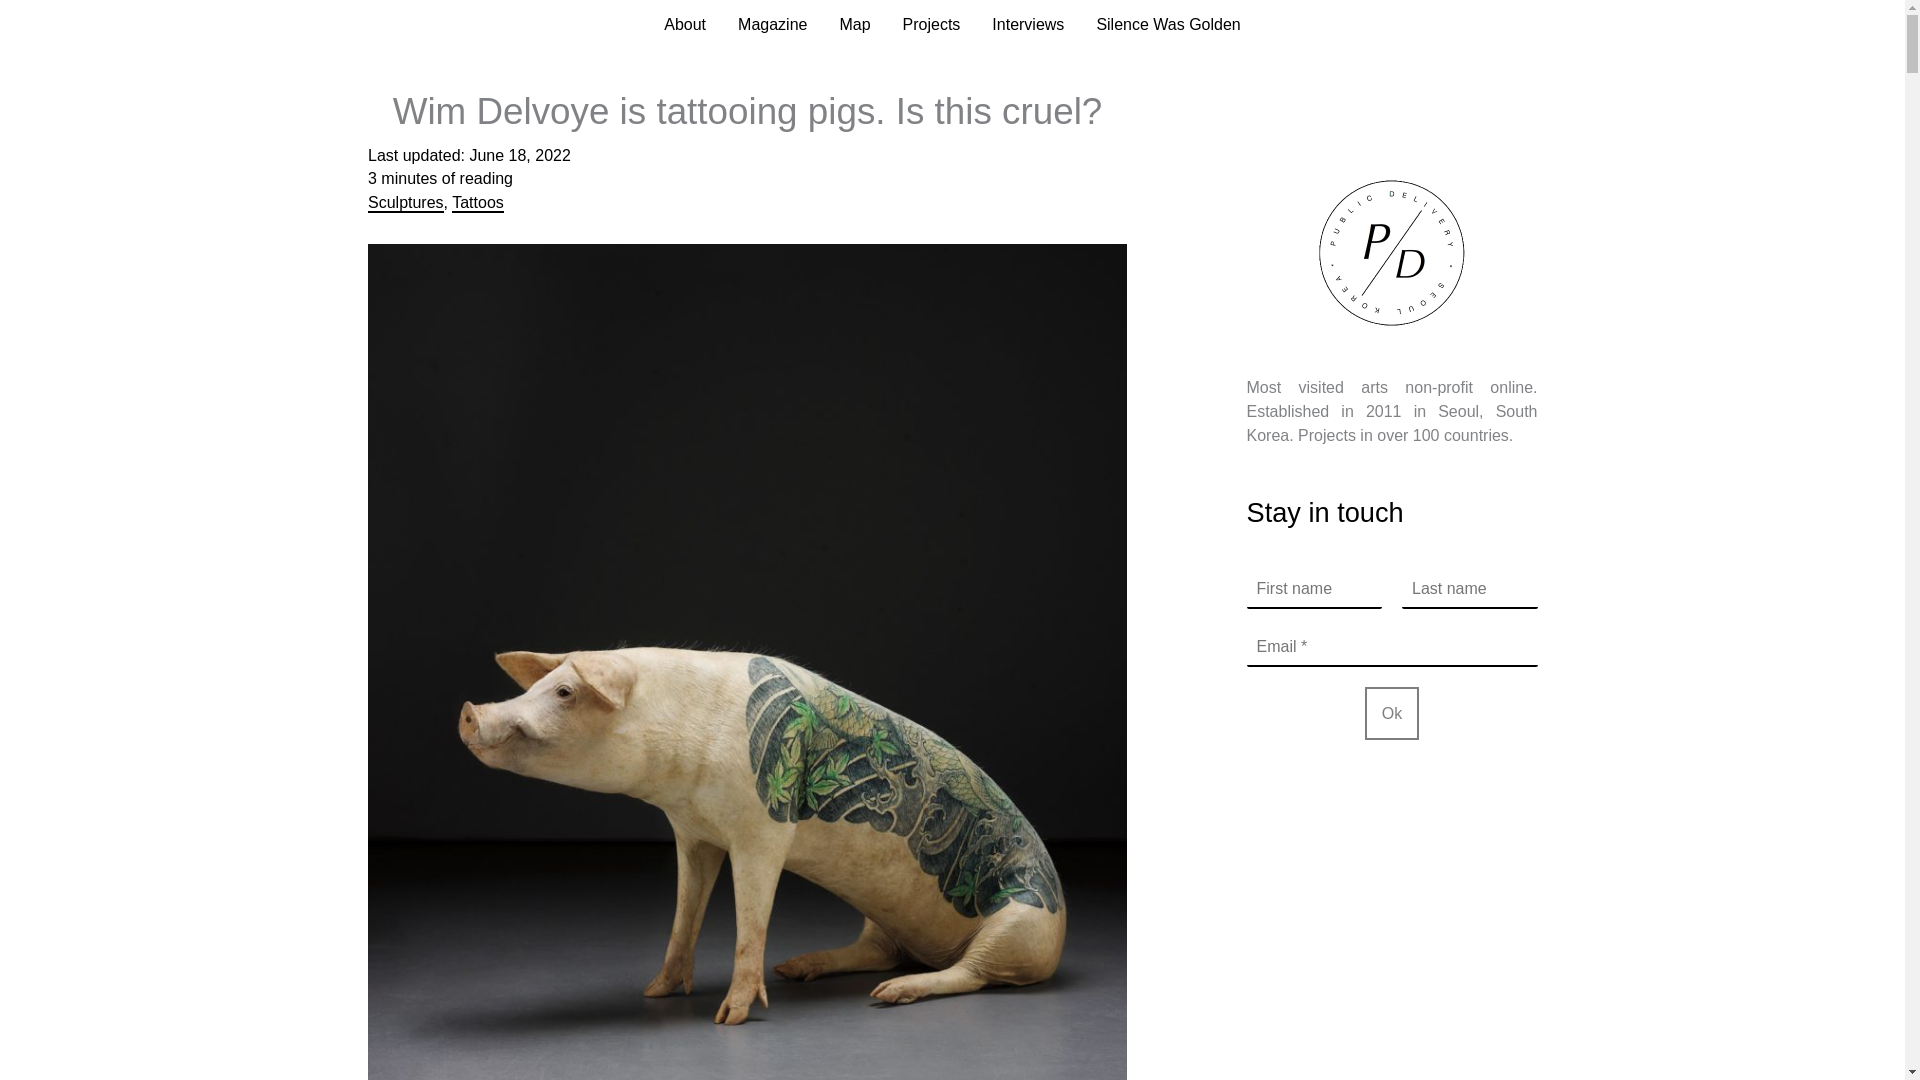  Describe the element at coordinates (477, 203) in the screenshot. I see `Tattoos` at that location.